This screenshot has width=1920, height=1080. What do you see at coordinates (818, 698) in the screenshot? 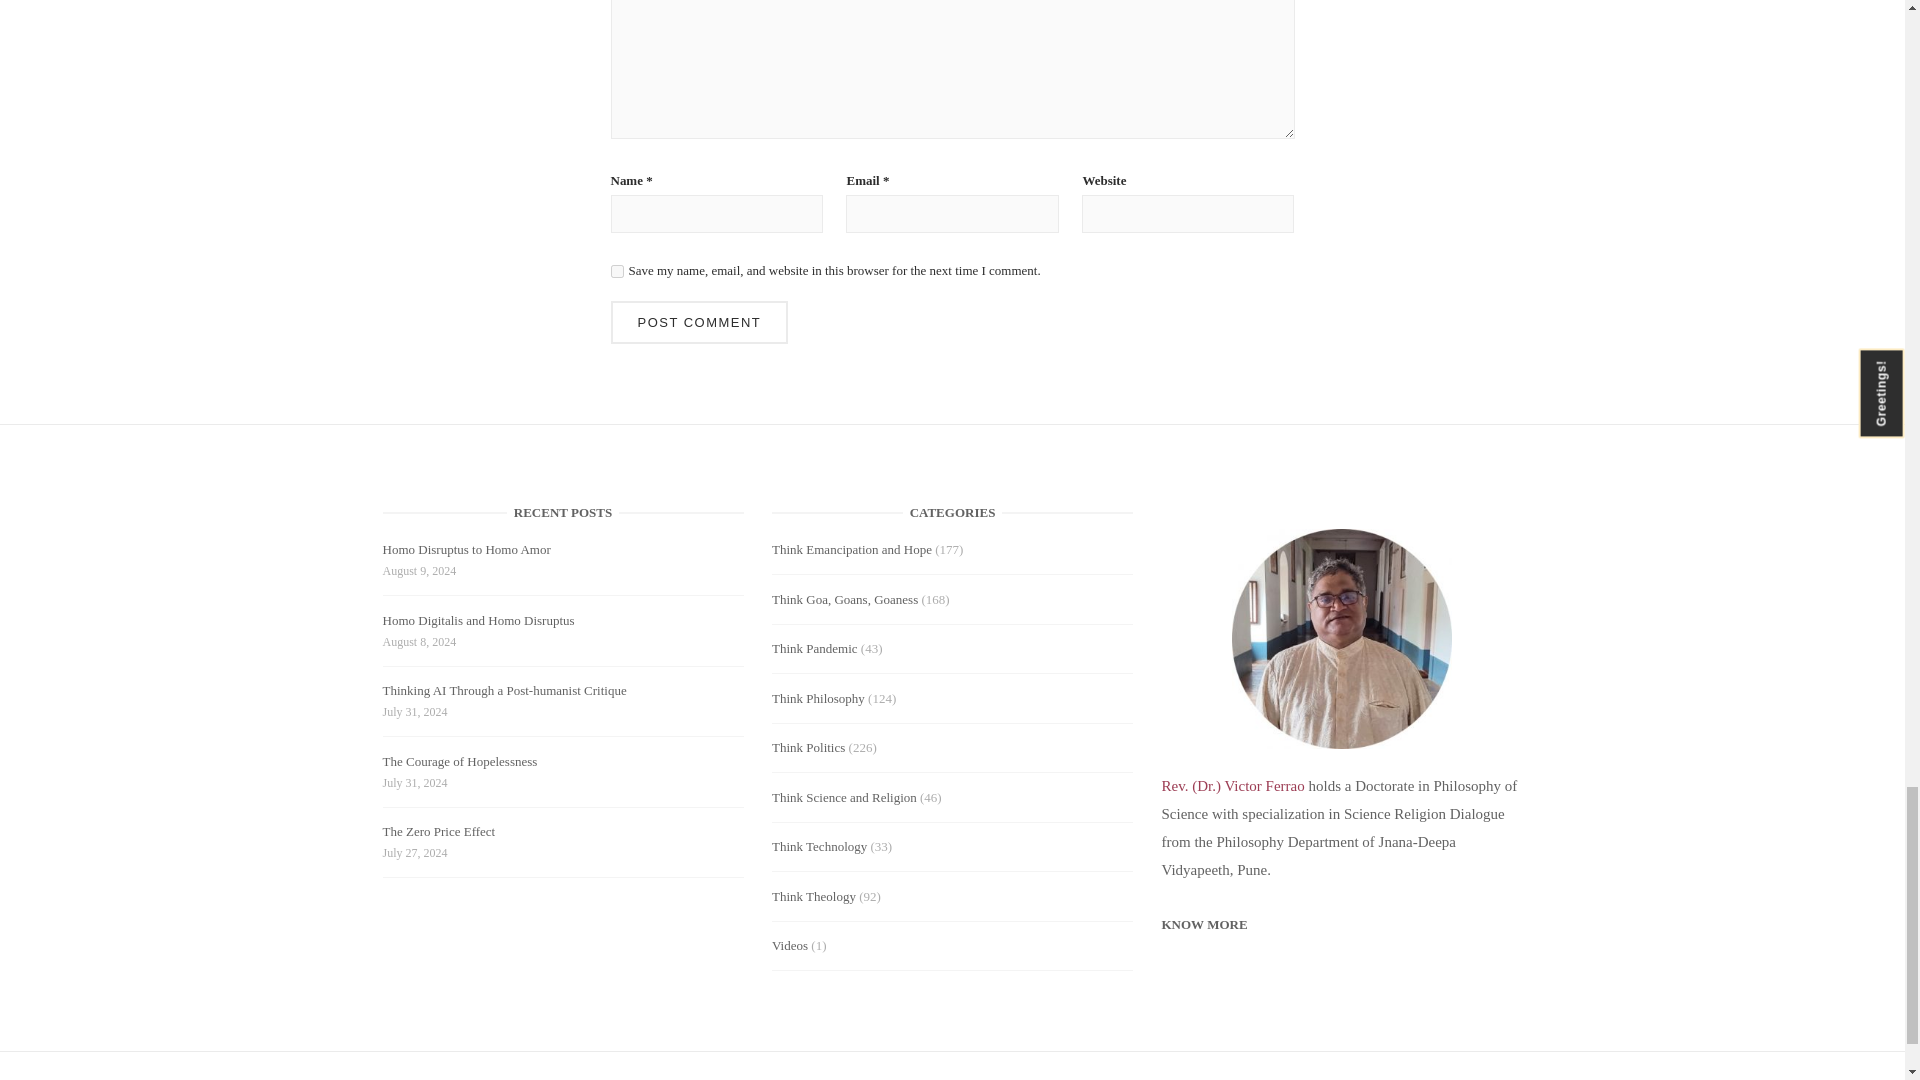
I see `Think Philosophy` at bounding box center [818, 698].